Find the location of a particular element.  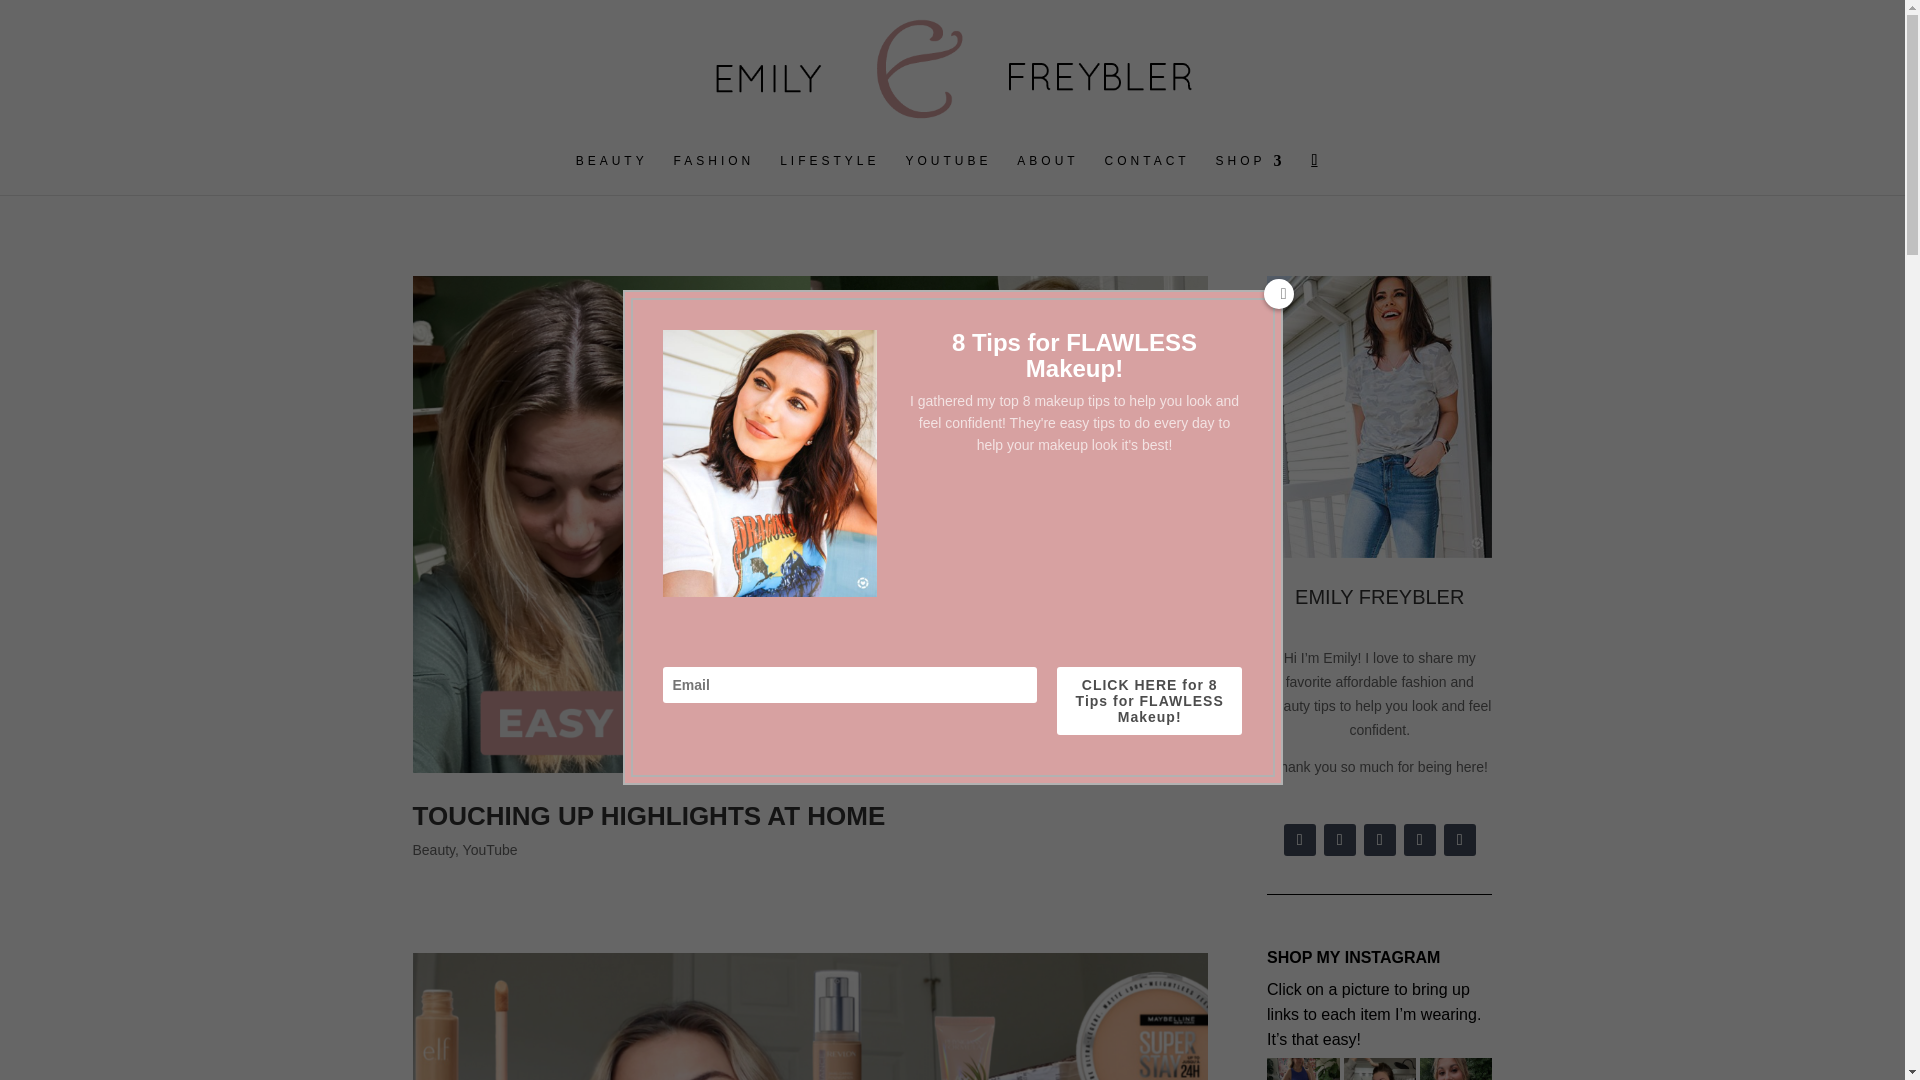

CONTACT is located at coordinates (1148, 174).